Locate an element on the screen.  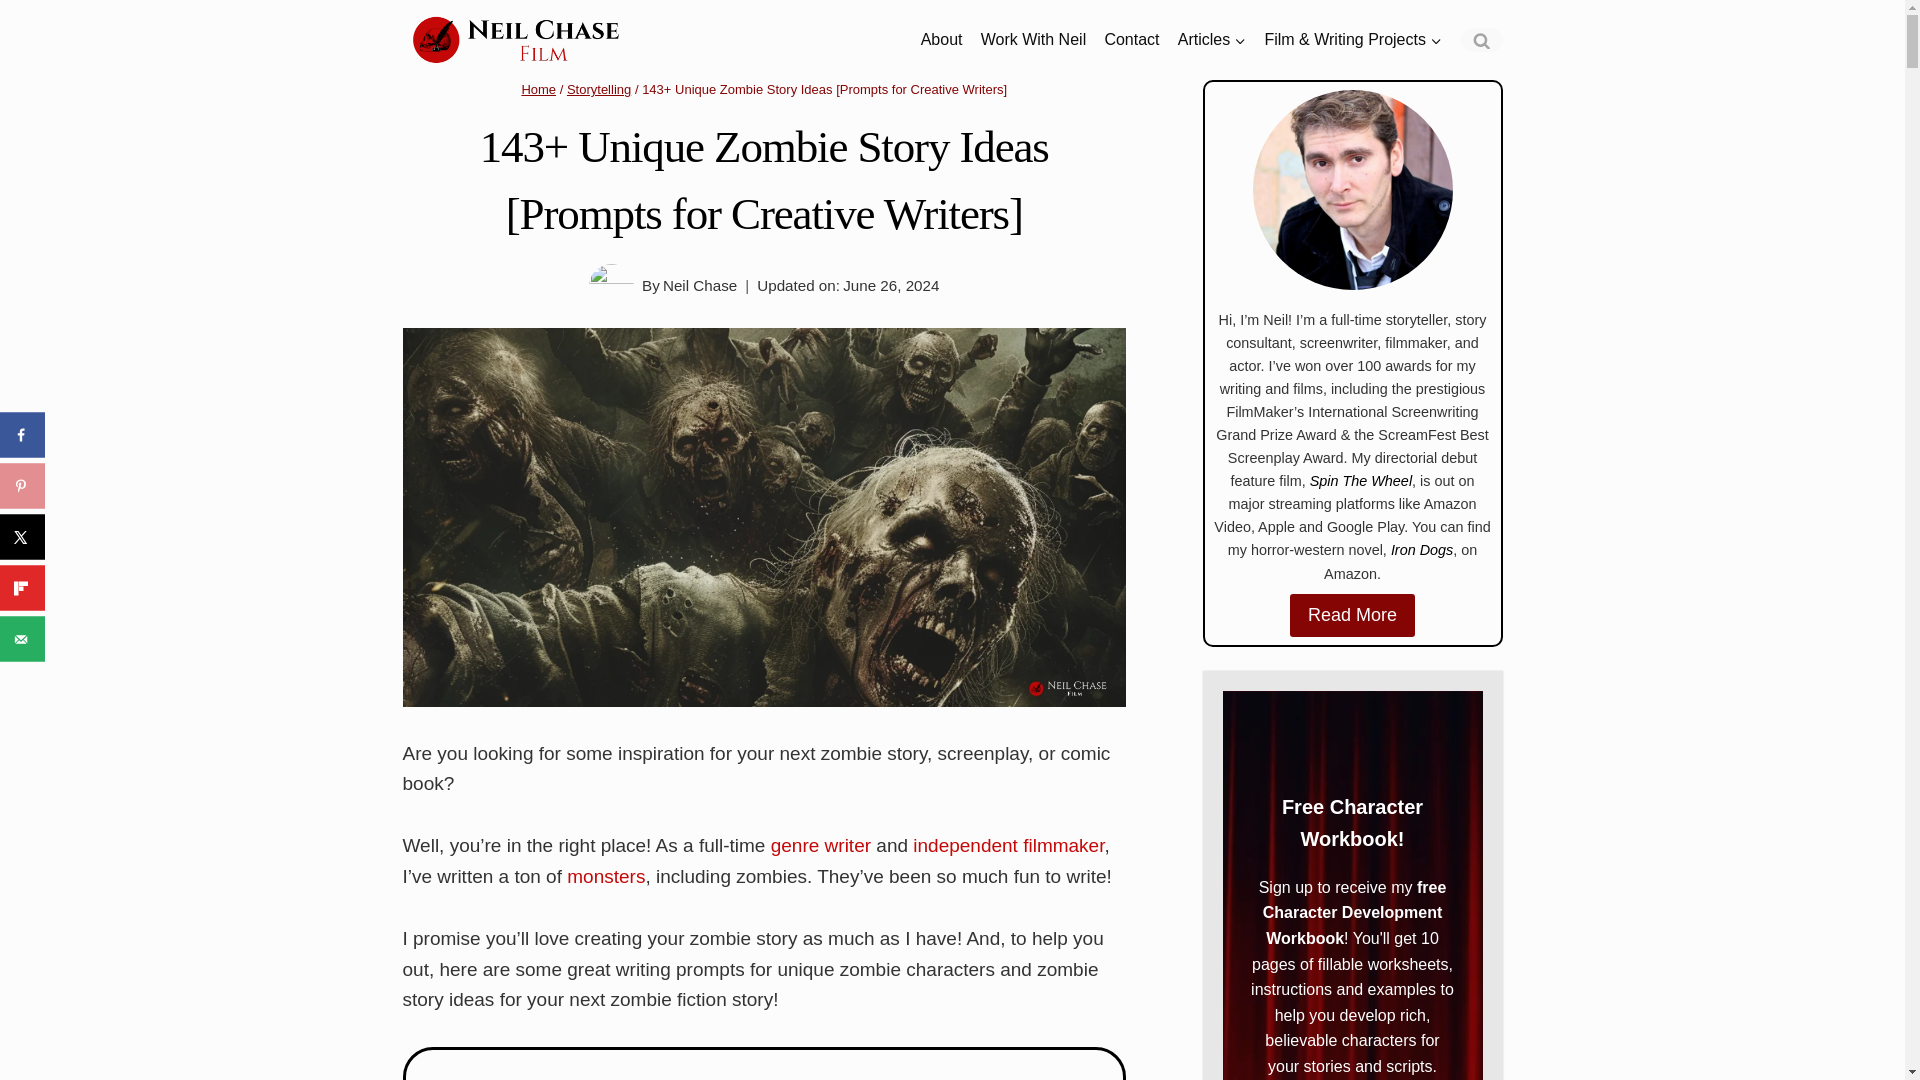
Storytelling is located at coordinates (598, 90).